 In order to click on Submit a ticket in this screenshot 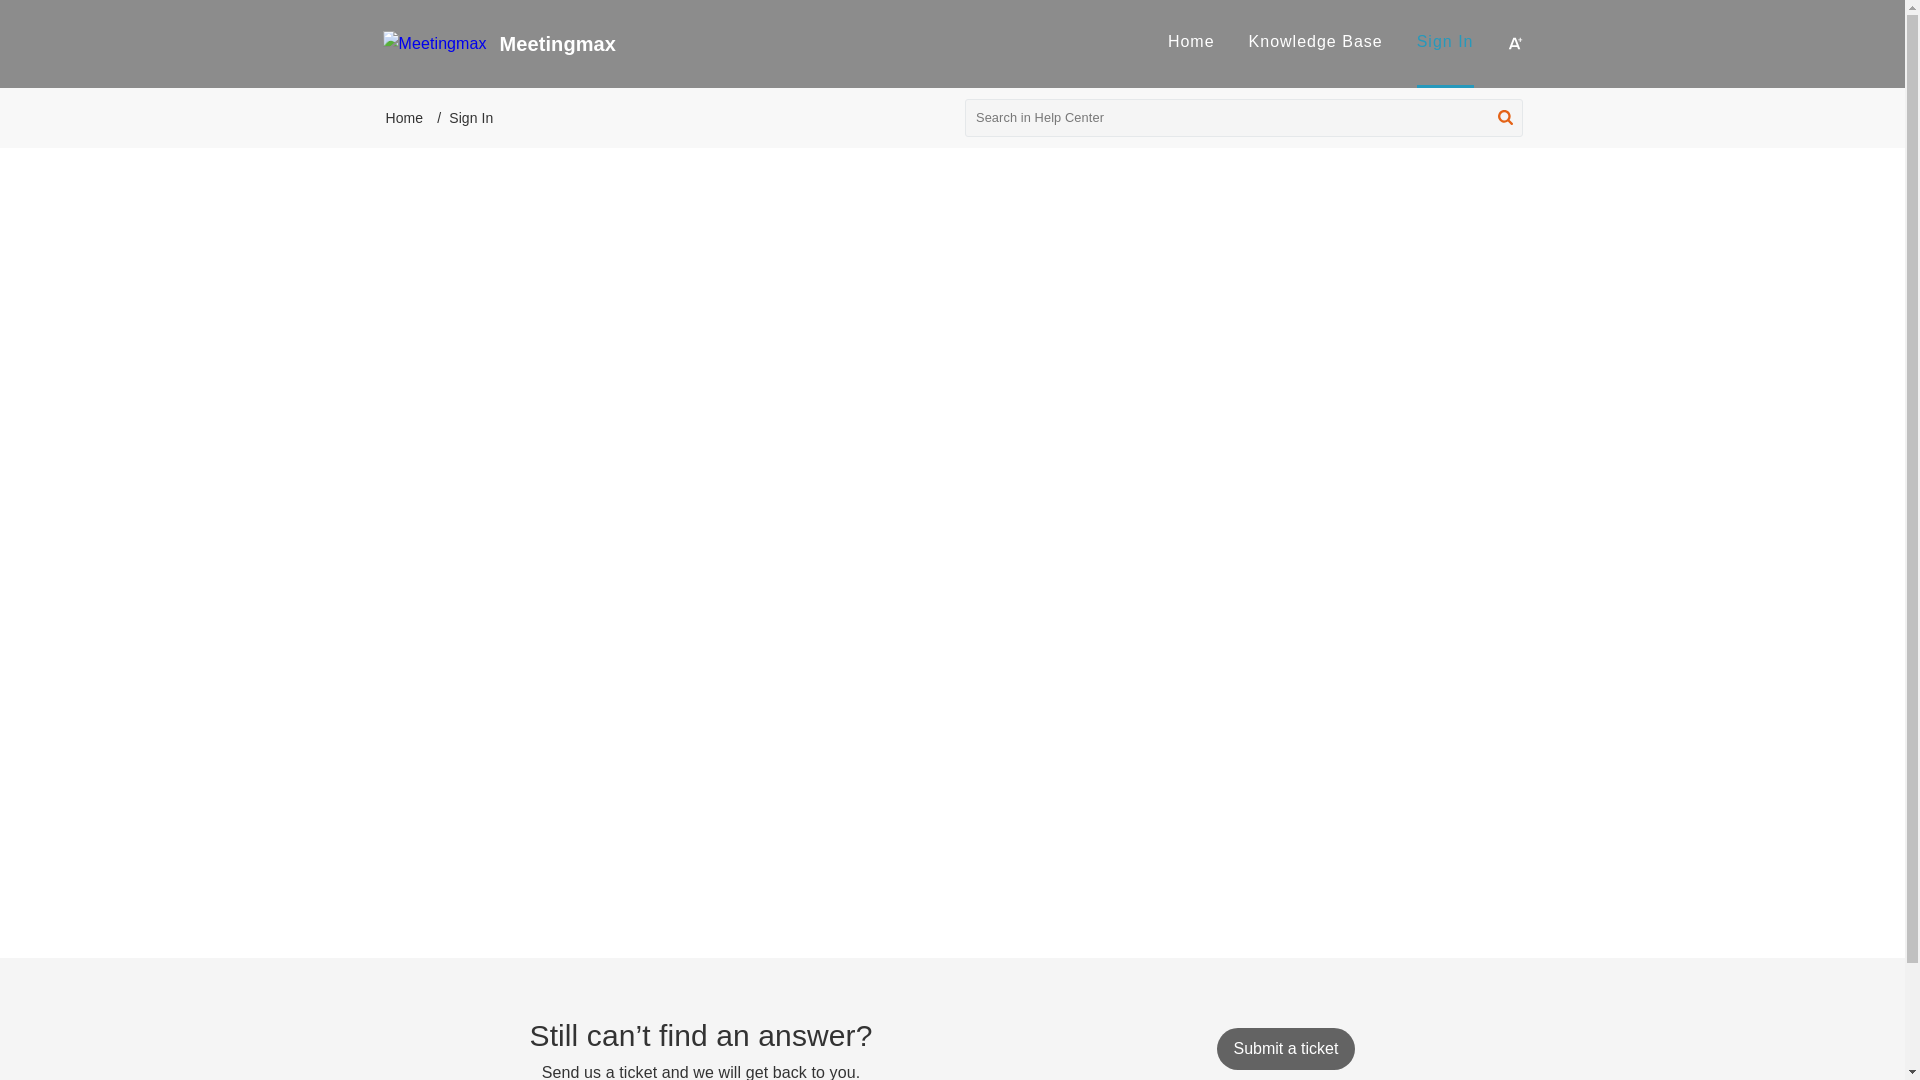, I will do `click(1285, 1049)`.